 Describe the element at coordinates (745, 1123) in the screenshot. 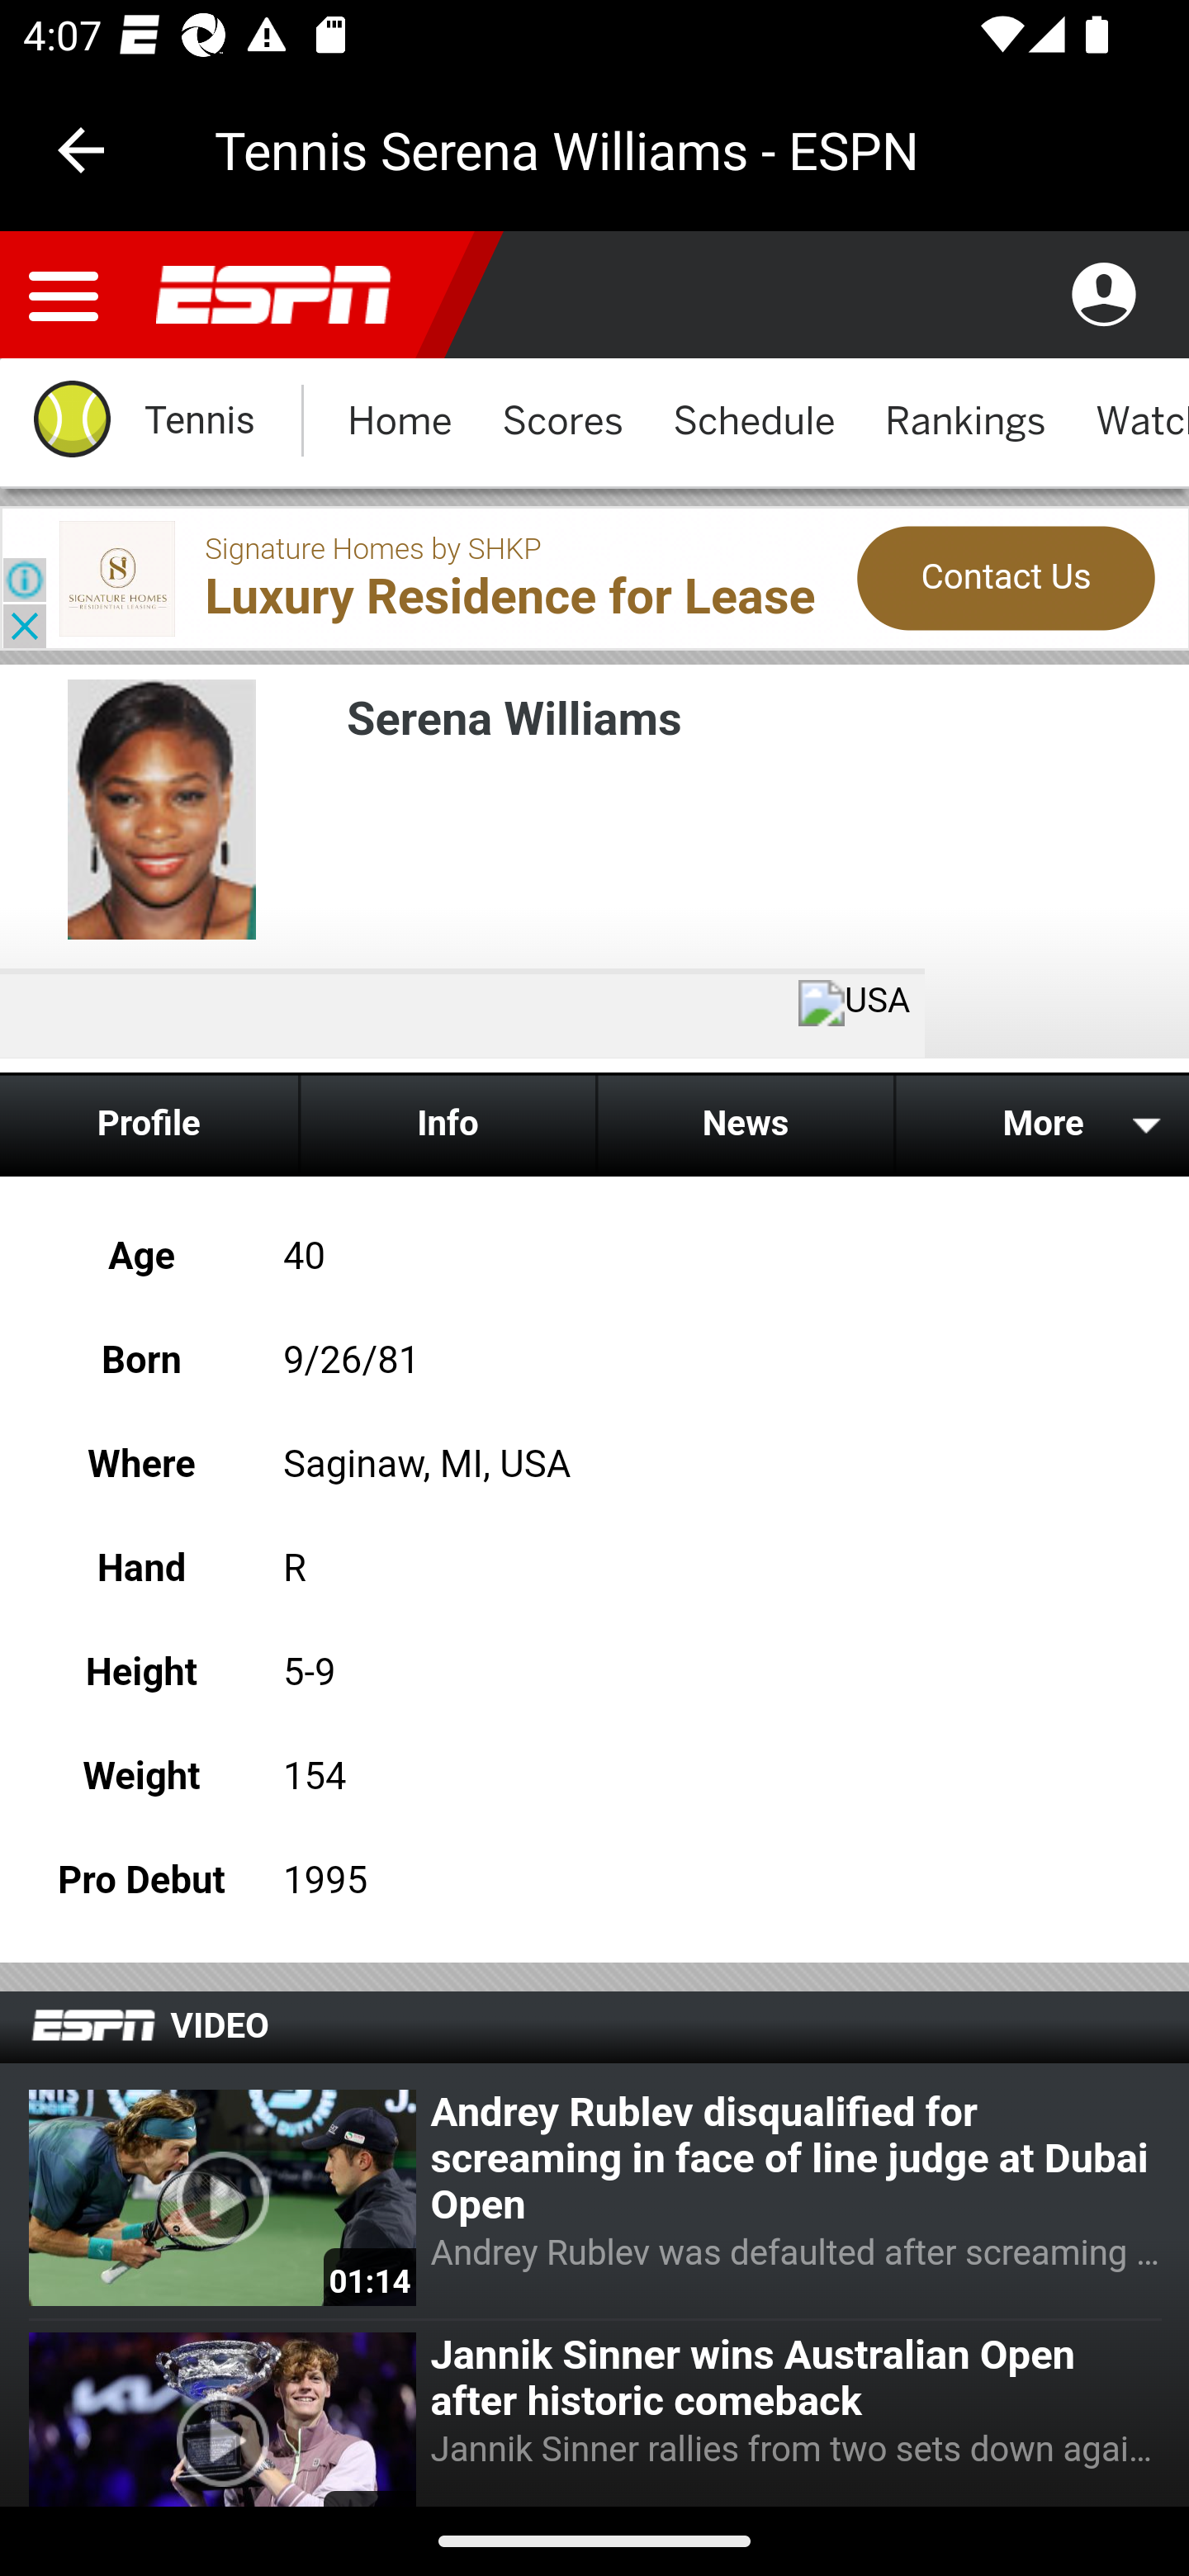

I see `News` at that location.